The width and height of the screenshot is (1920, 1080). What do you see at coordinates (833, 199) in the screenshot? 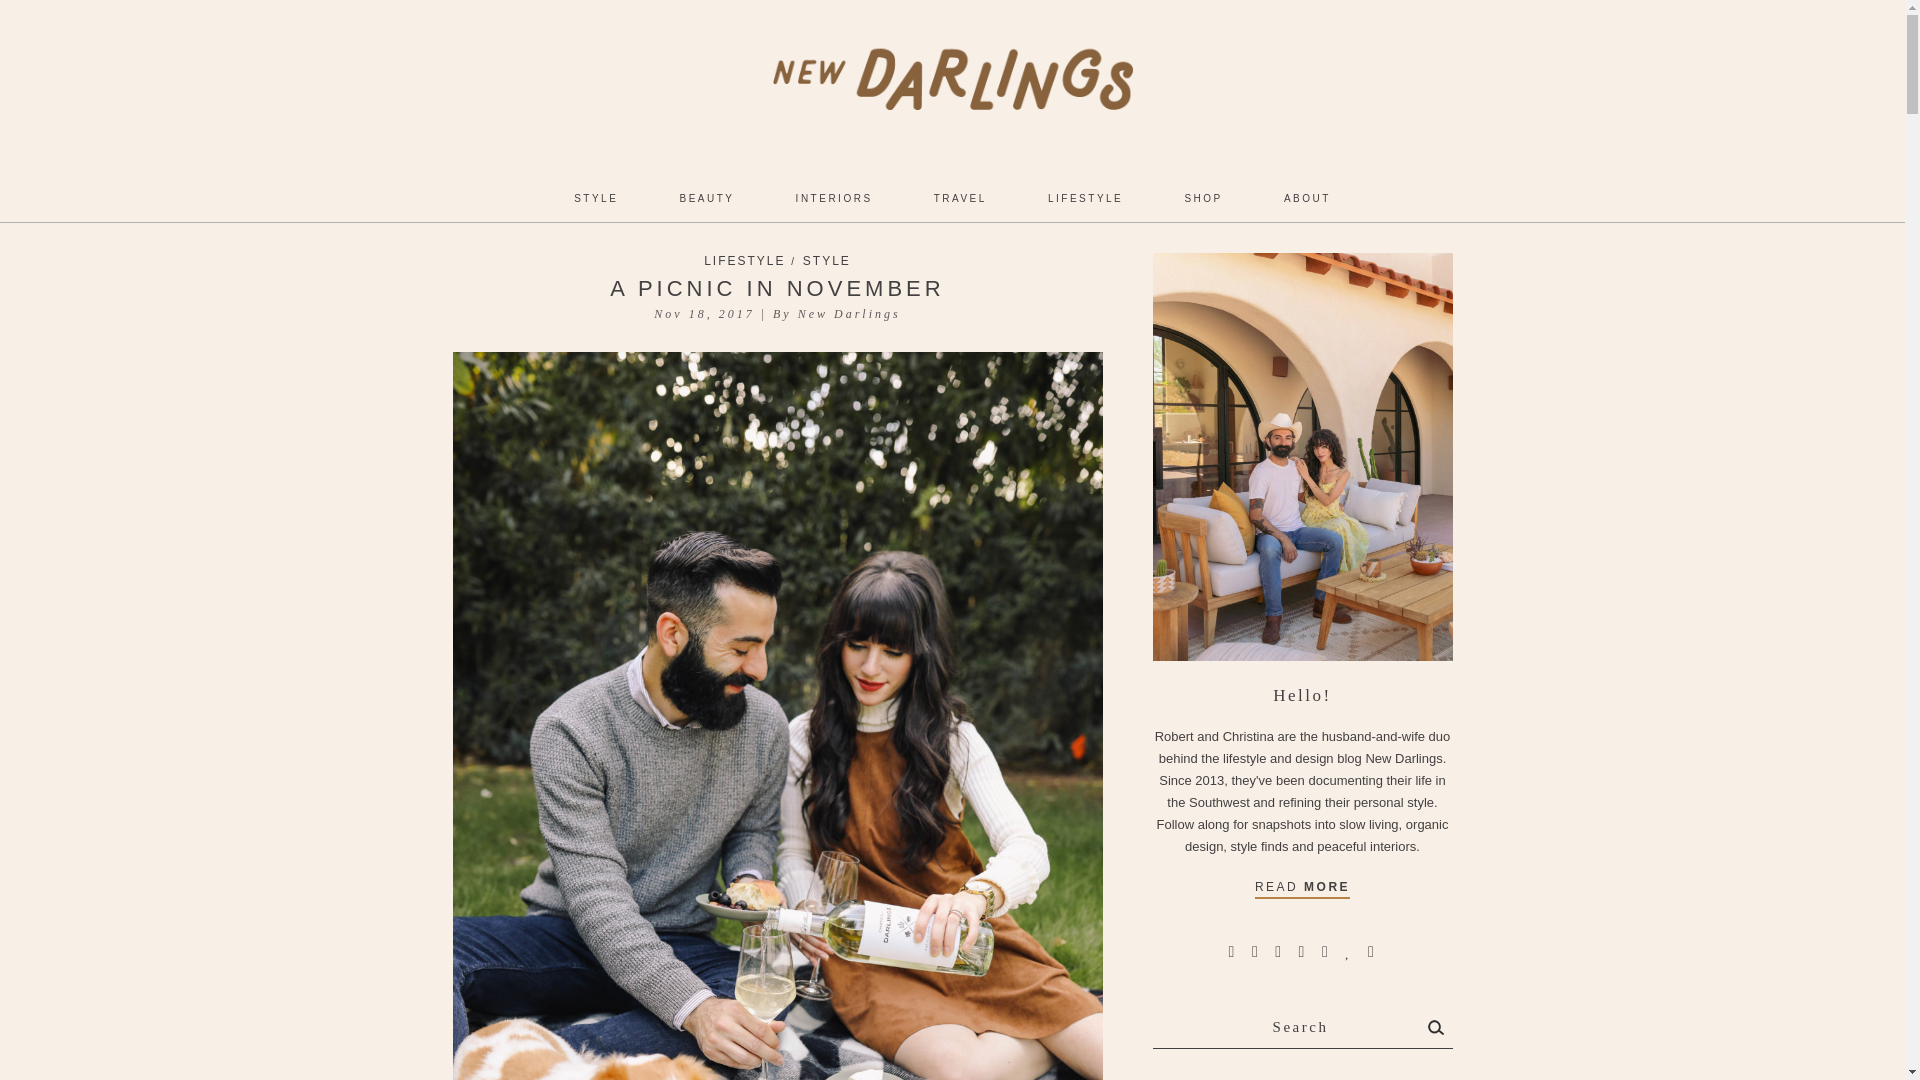
I see `INTERIORS` at bounding box center [833, 199].